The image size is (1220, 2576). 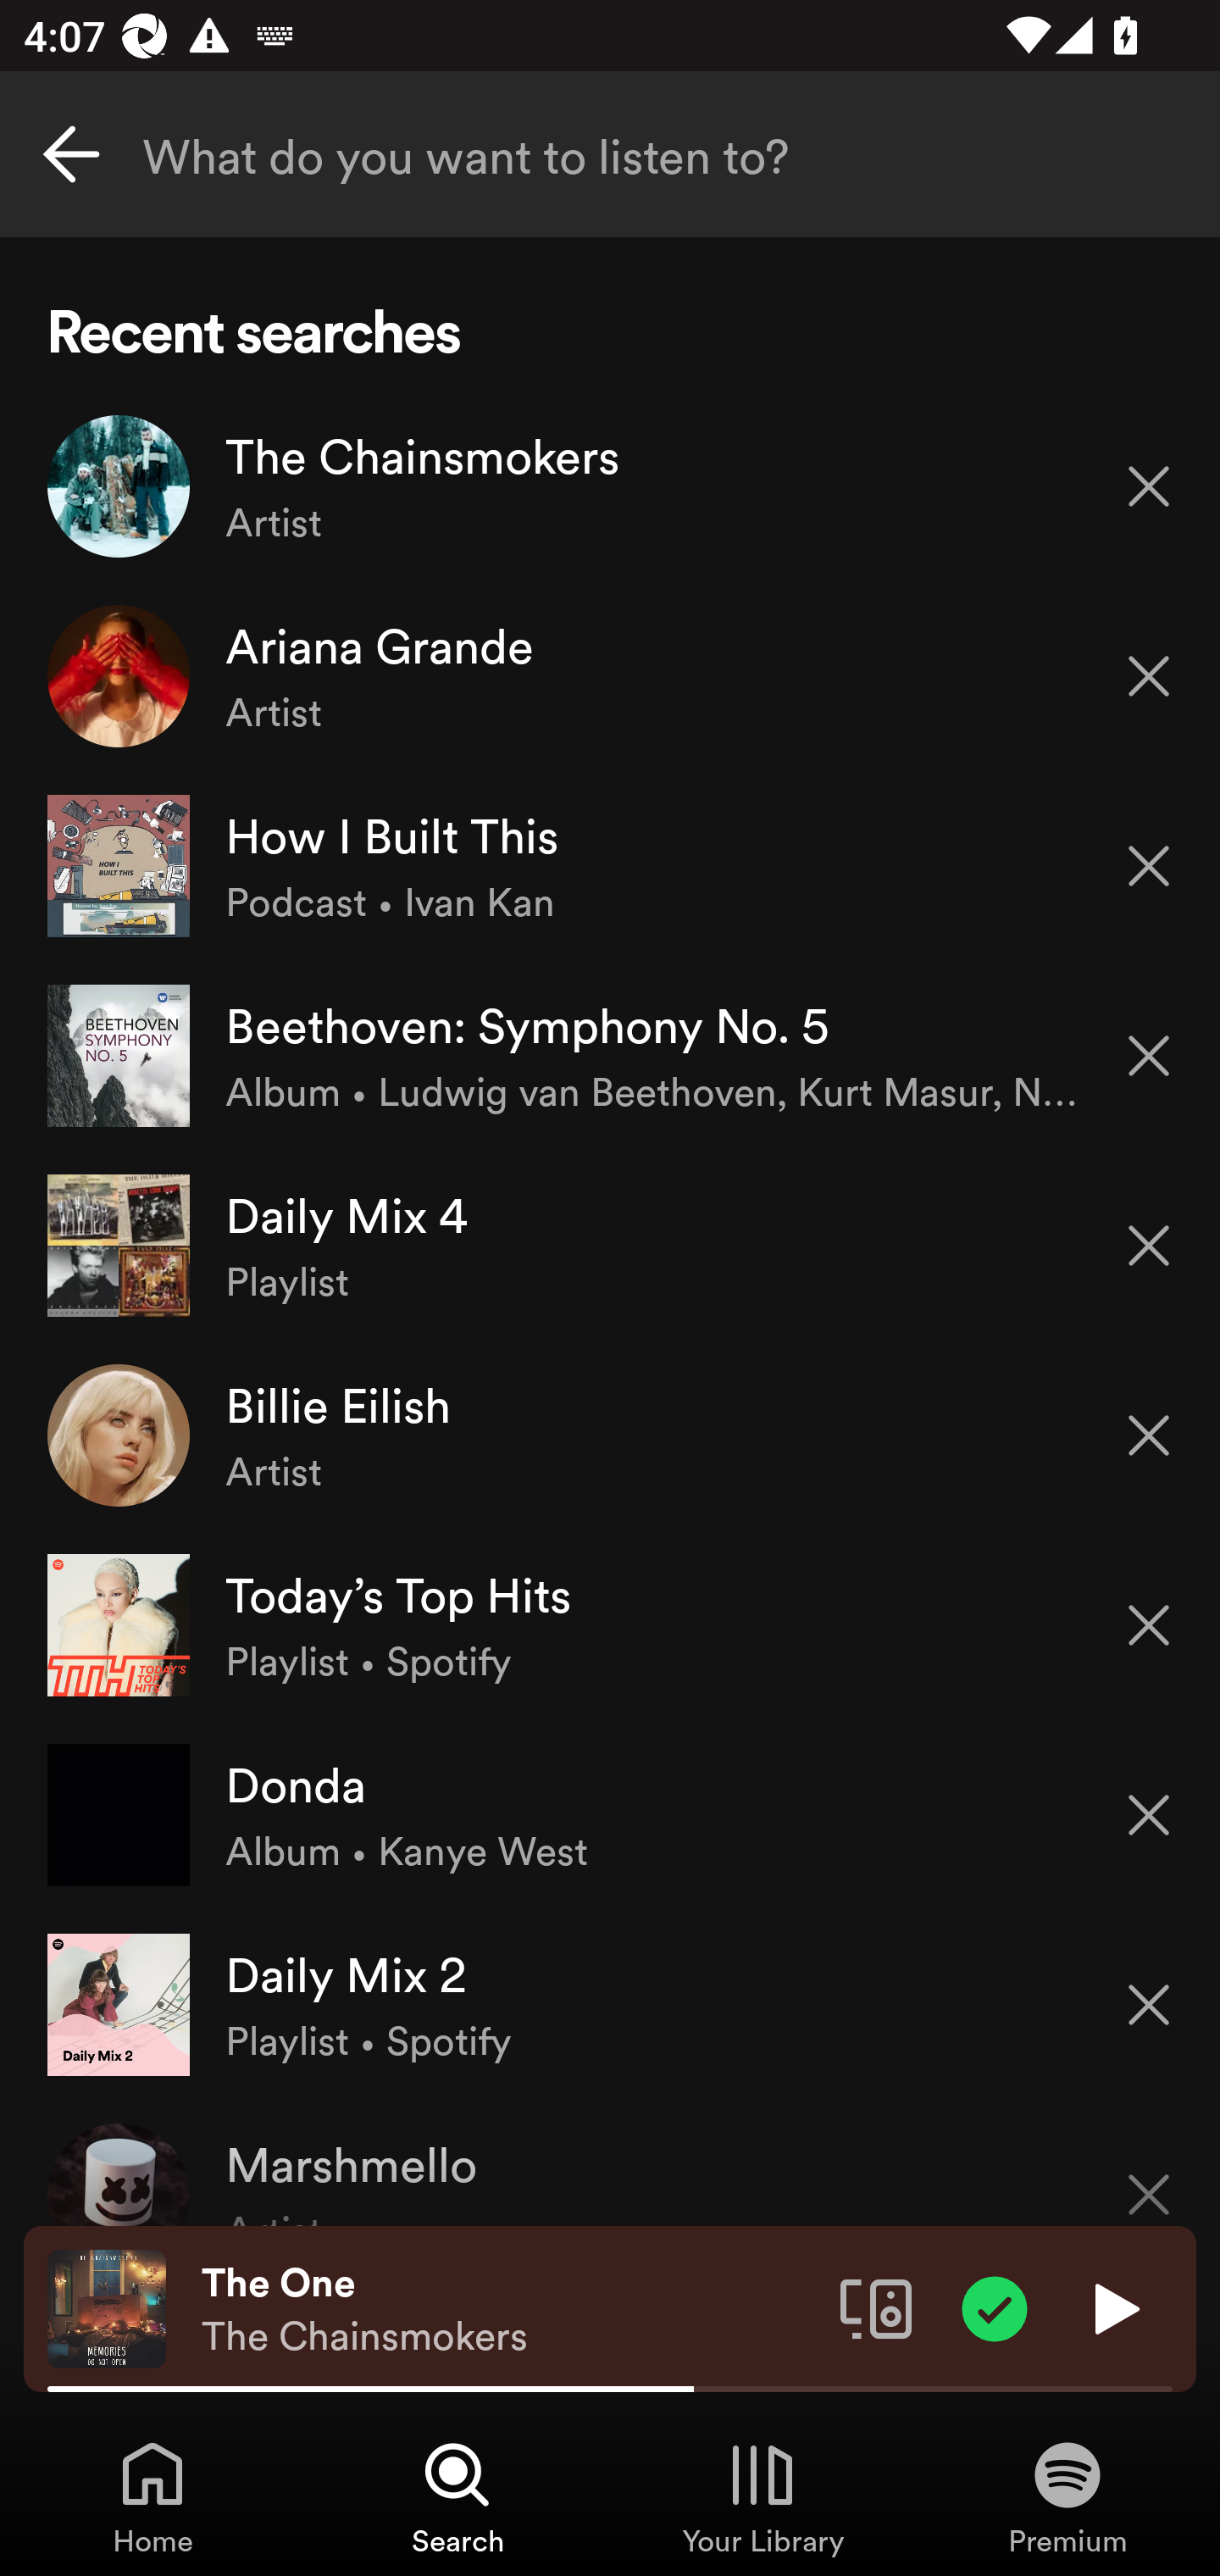 What do you see at coordinates (610, 486) in the screenshot?
I see `The Chainsmokers Artist Remove` at bounding box center [610, 486].